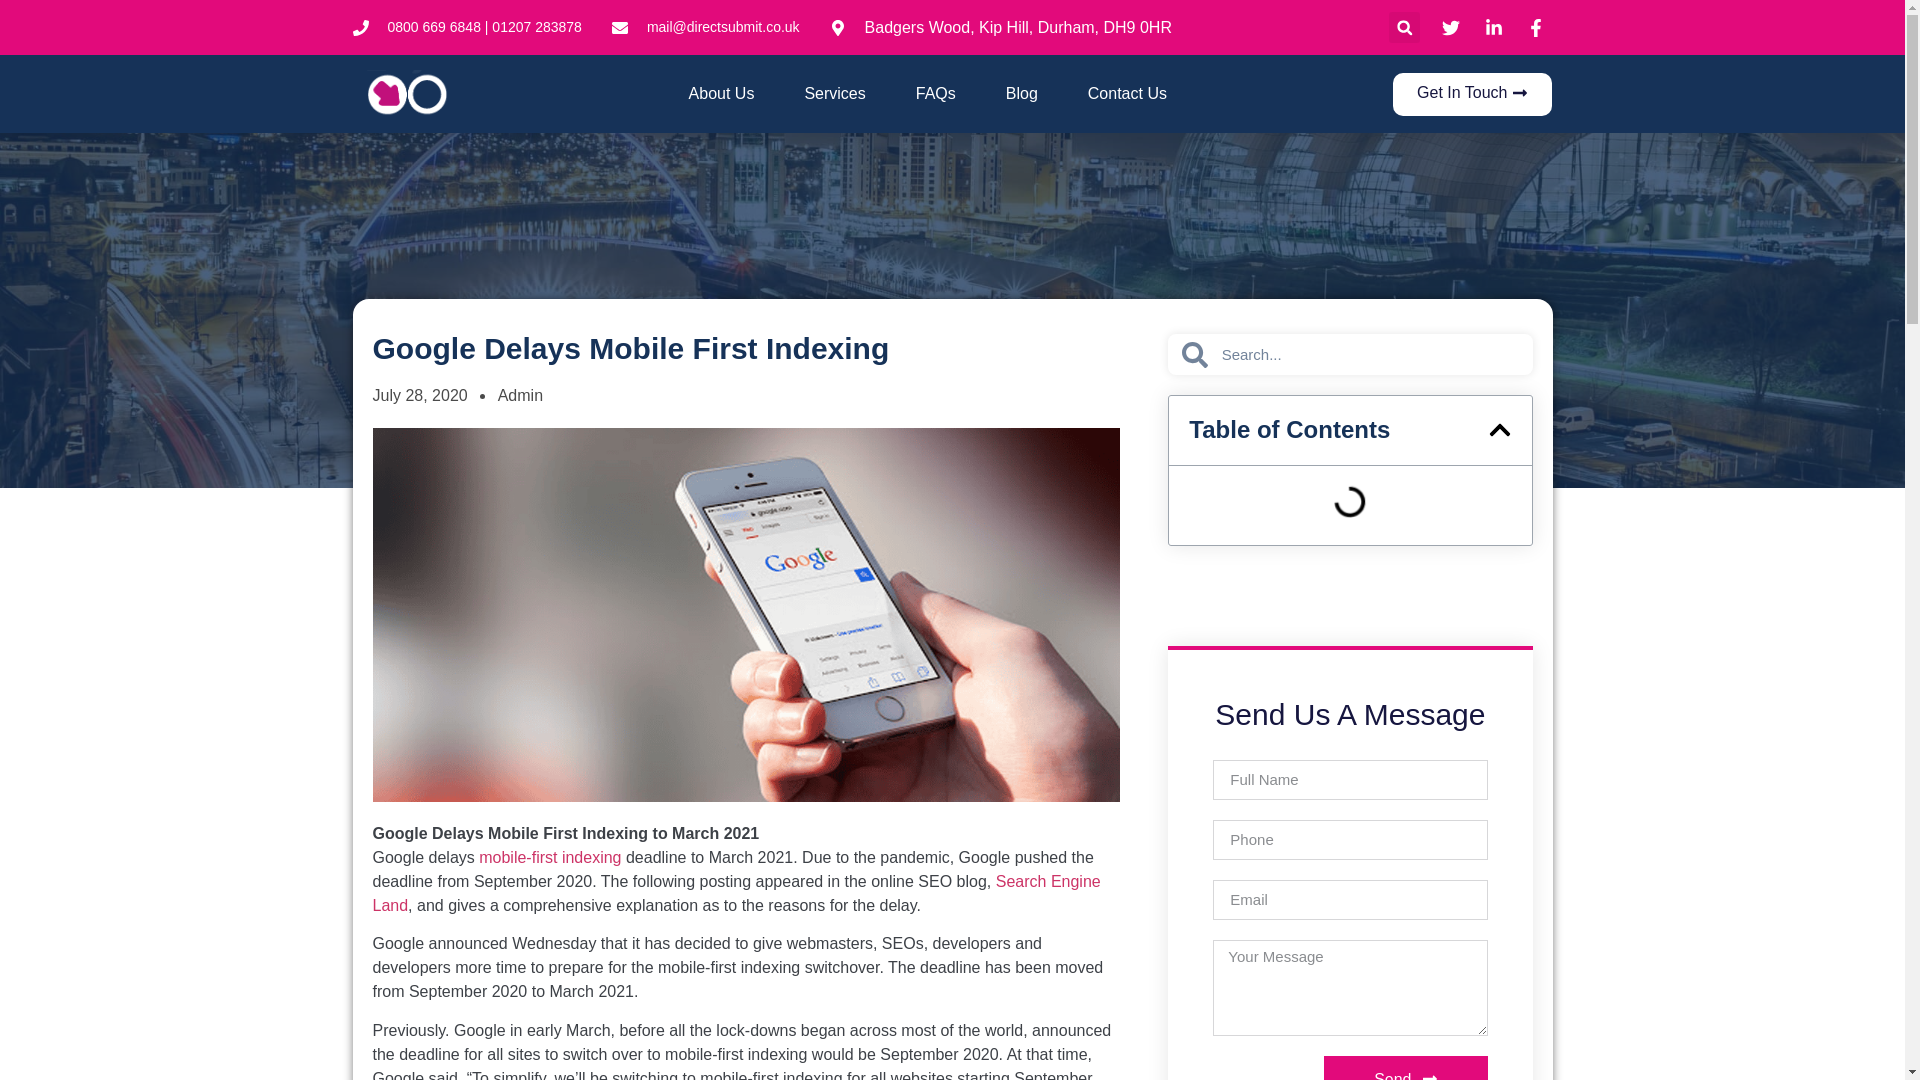 The width and height of the screenshot is (1920, 1080). I want to click on Services, so click(834, 94).